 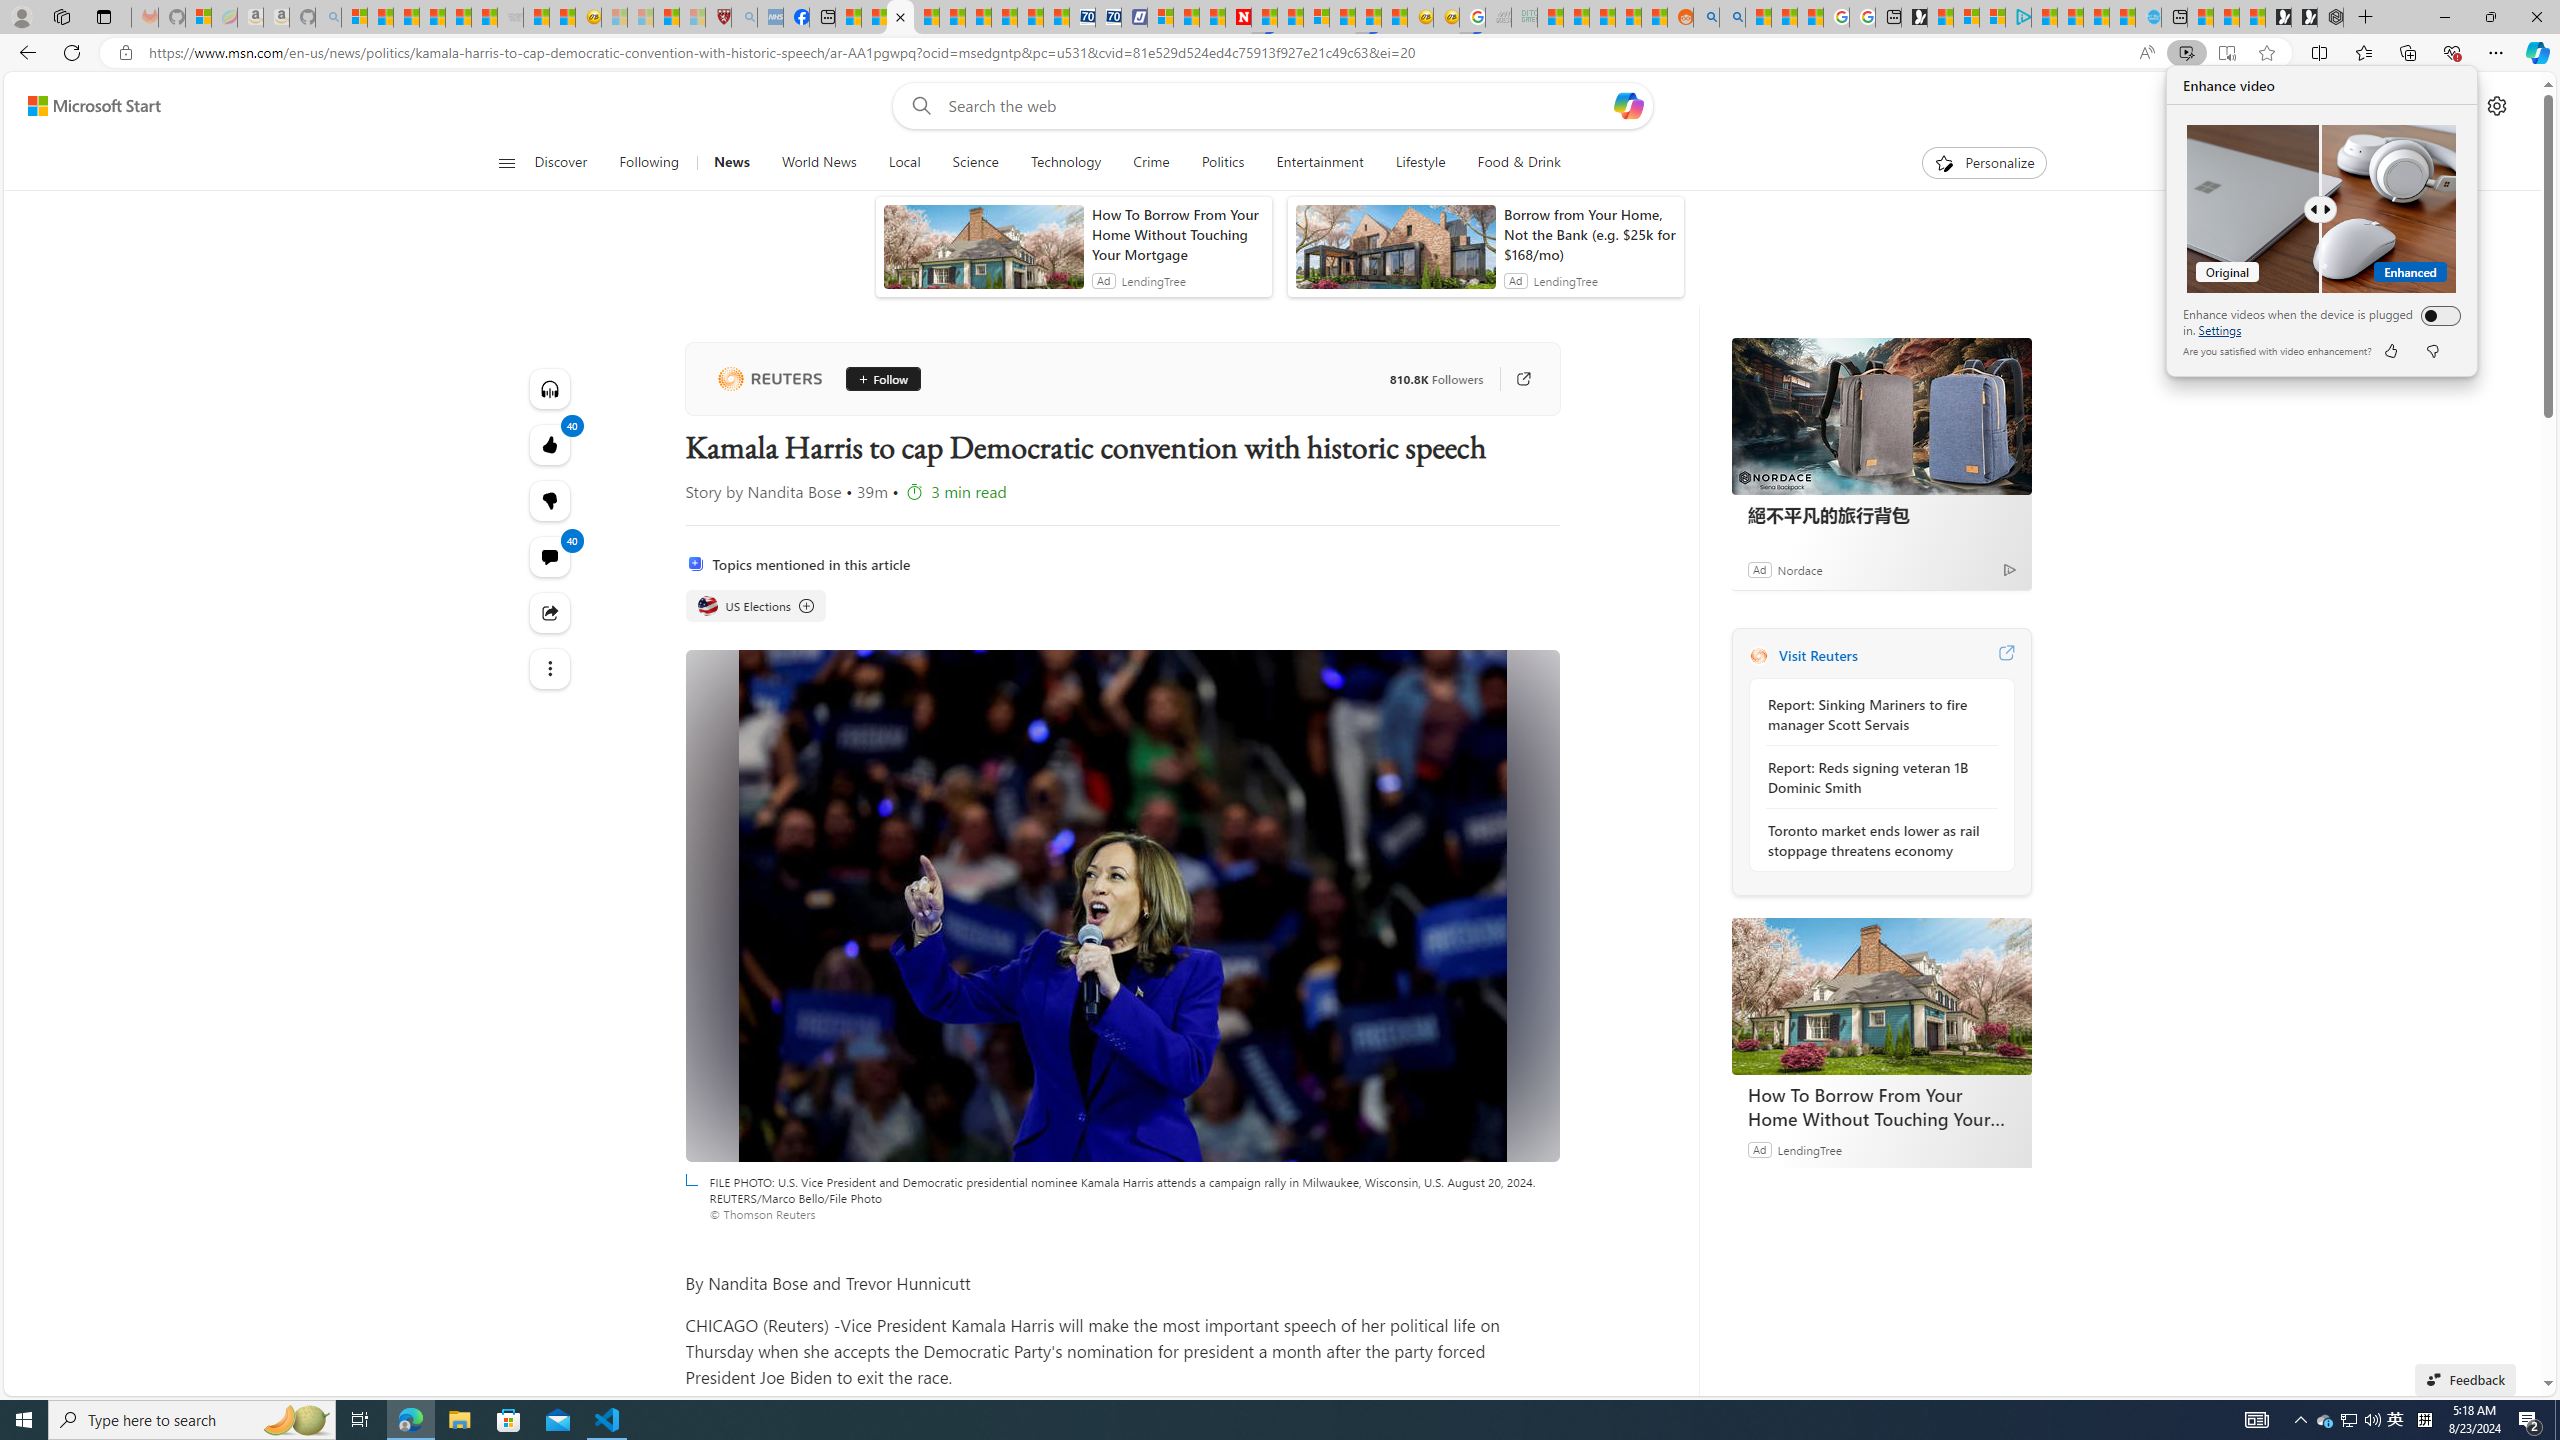 What do you see at coordinates (360, 1420) in the screenshot?
I see `Task View` at bounding box center [360, 1420].